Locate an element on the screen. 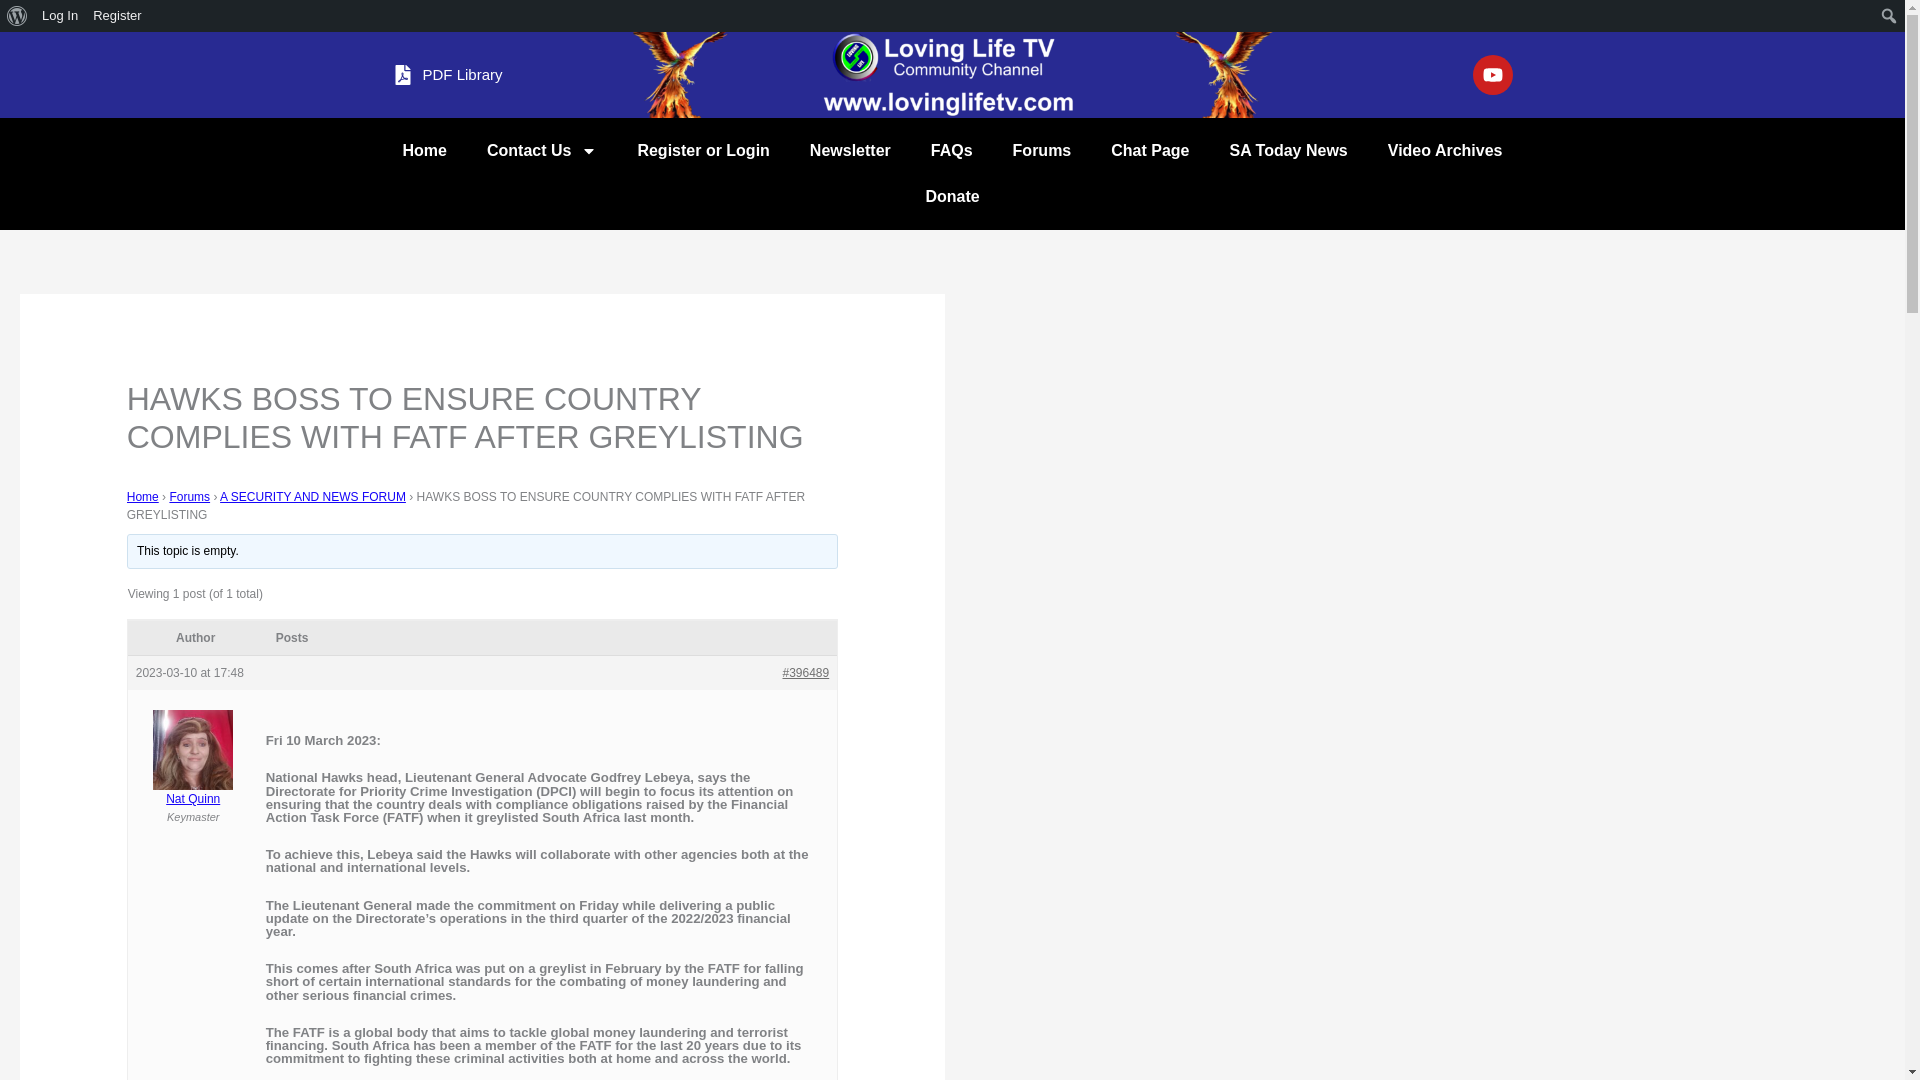 The height and width of the screenshot is (1080, 1920). PDF Library is located at coordinates (446, 74).